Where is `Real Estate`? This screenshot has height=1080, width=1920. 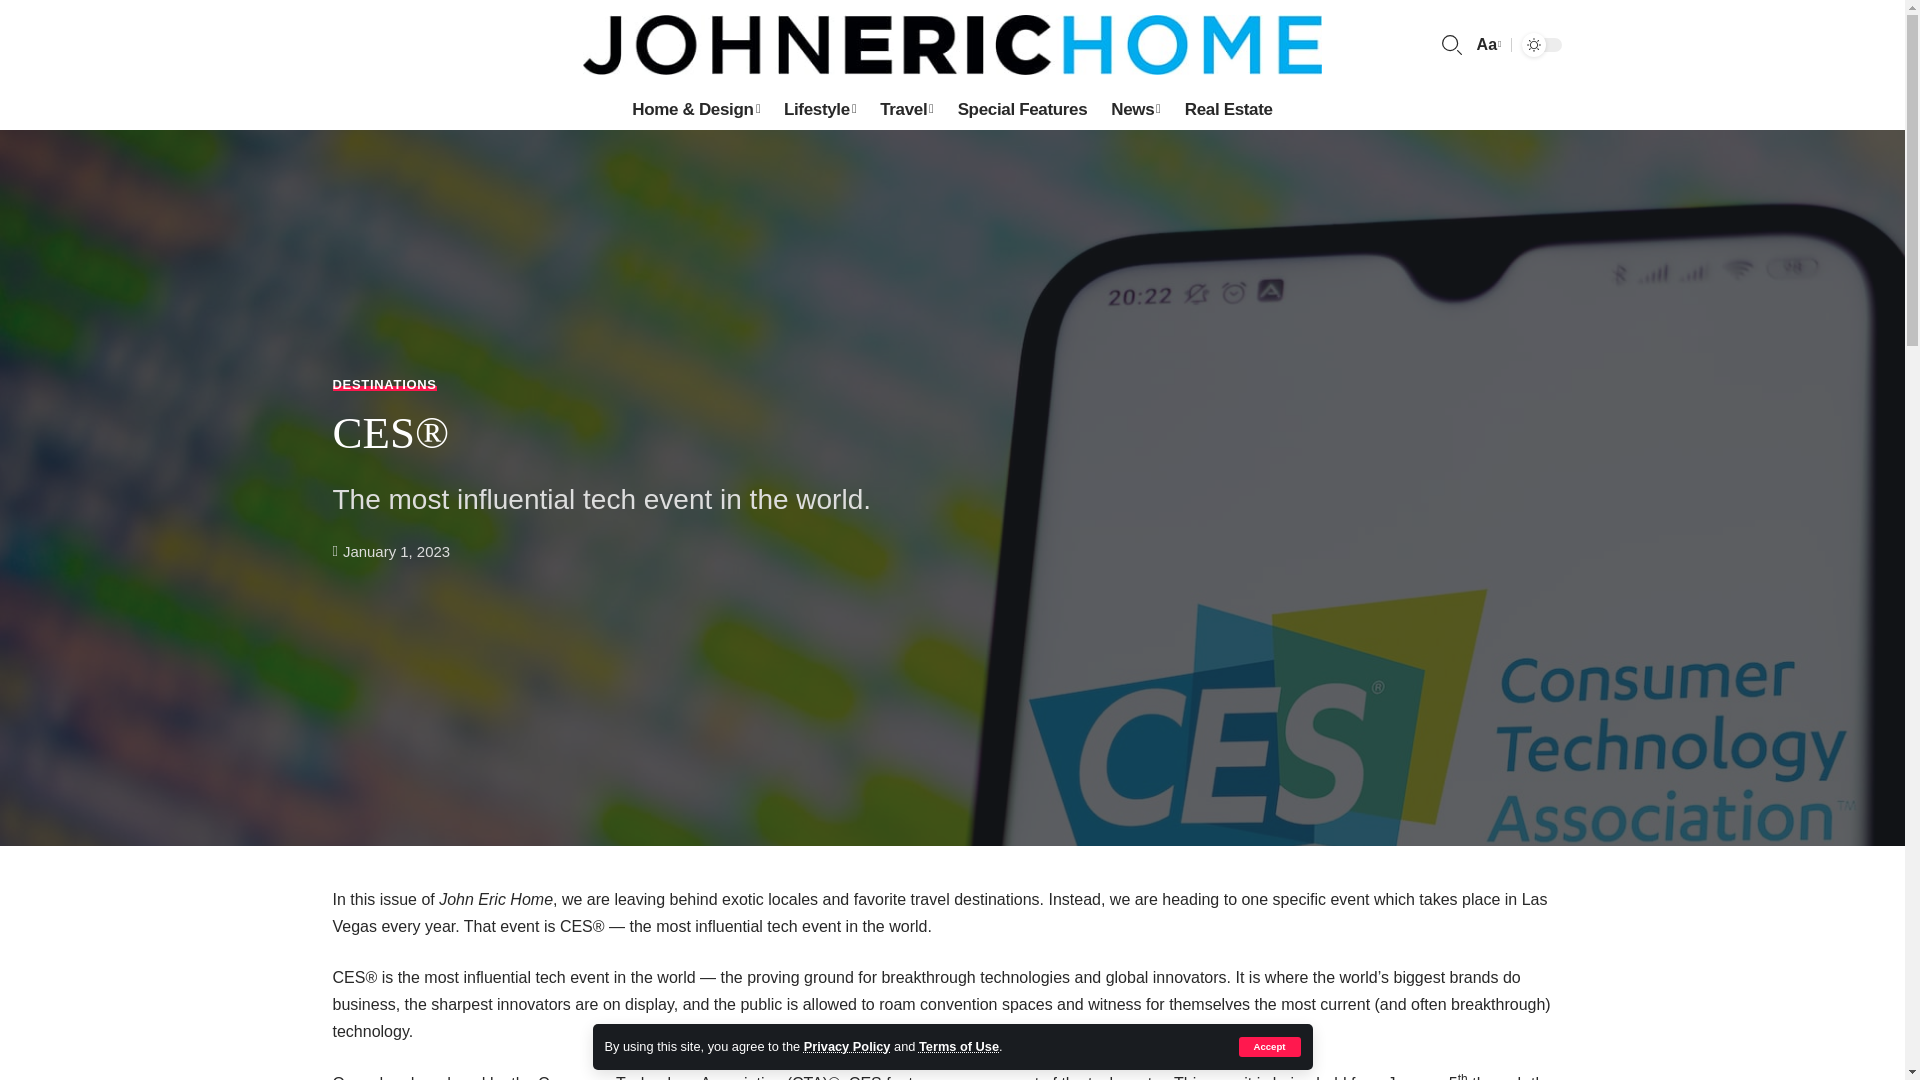
Real Estate is located at coordinates (1228, 109).